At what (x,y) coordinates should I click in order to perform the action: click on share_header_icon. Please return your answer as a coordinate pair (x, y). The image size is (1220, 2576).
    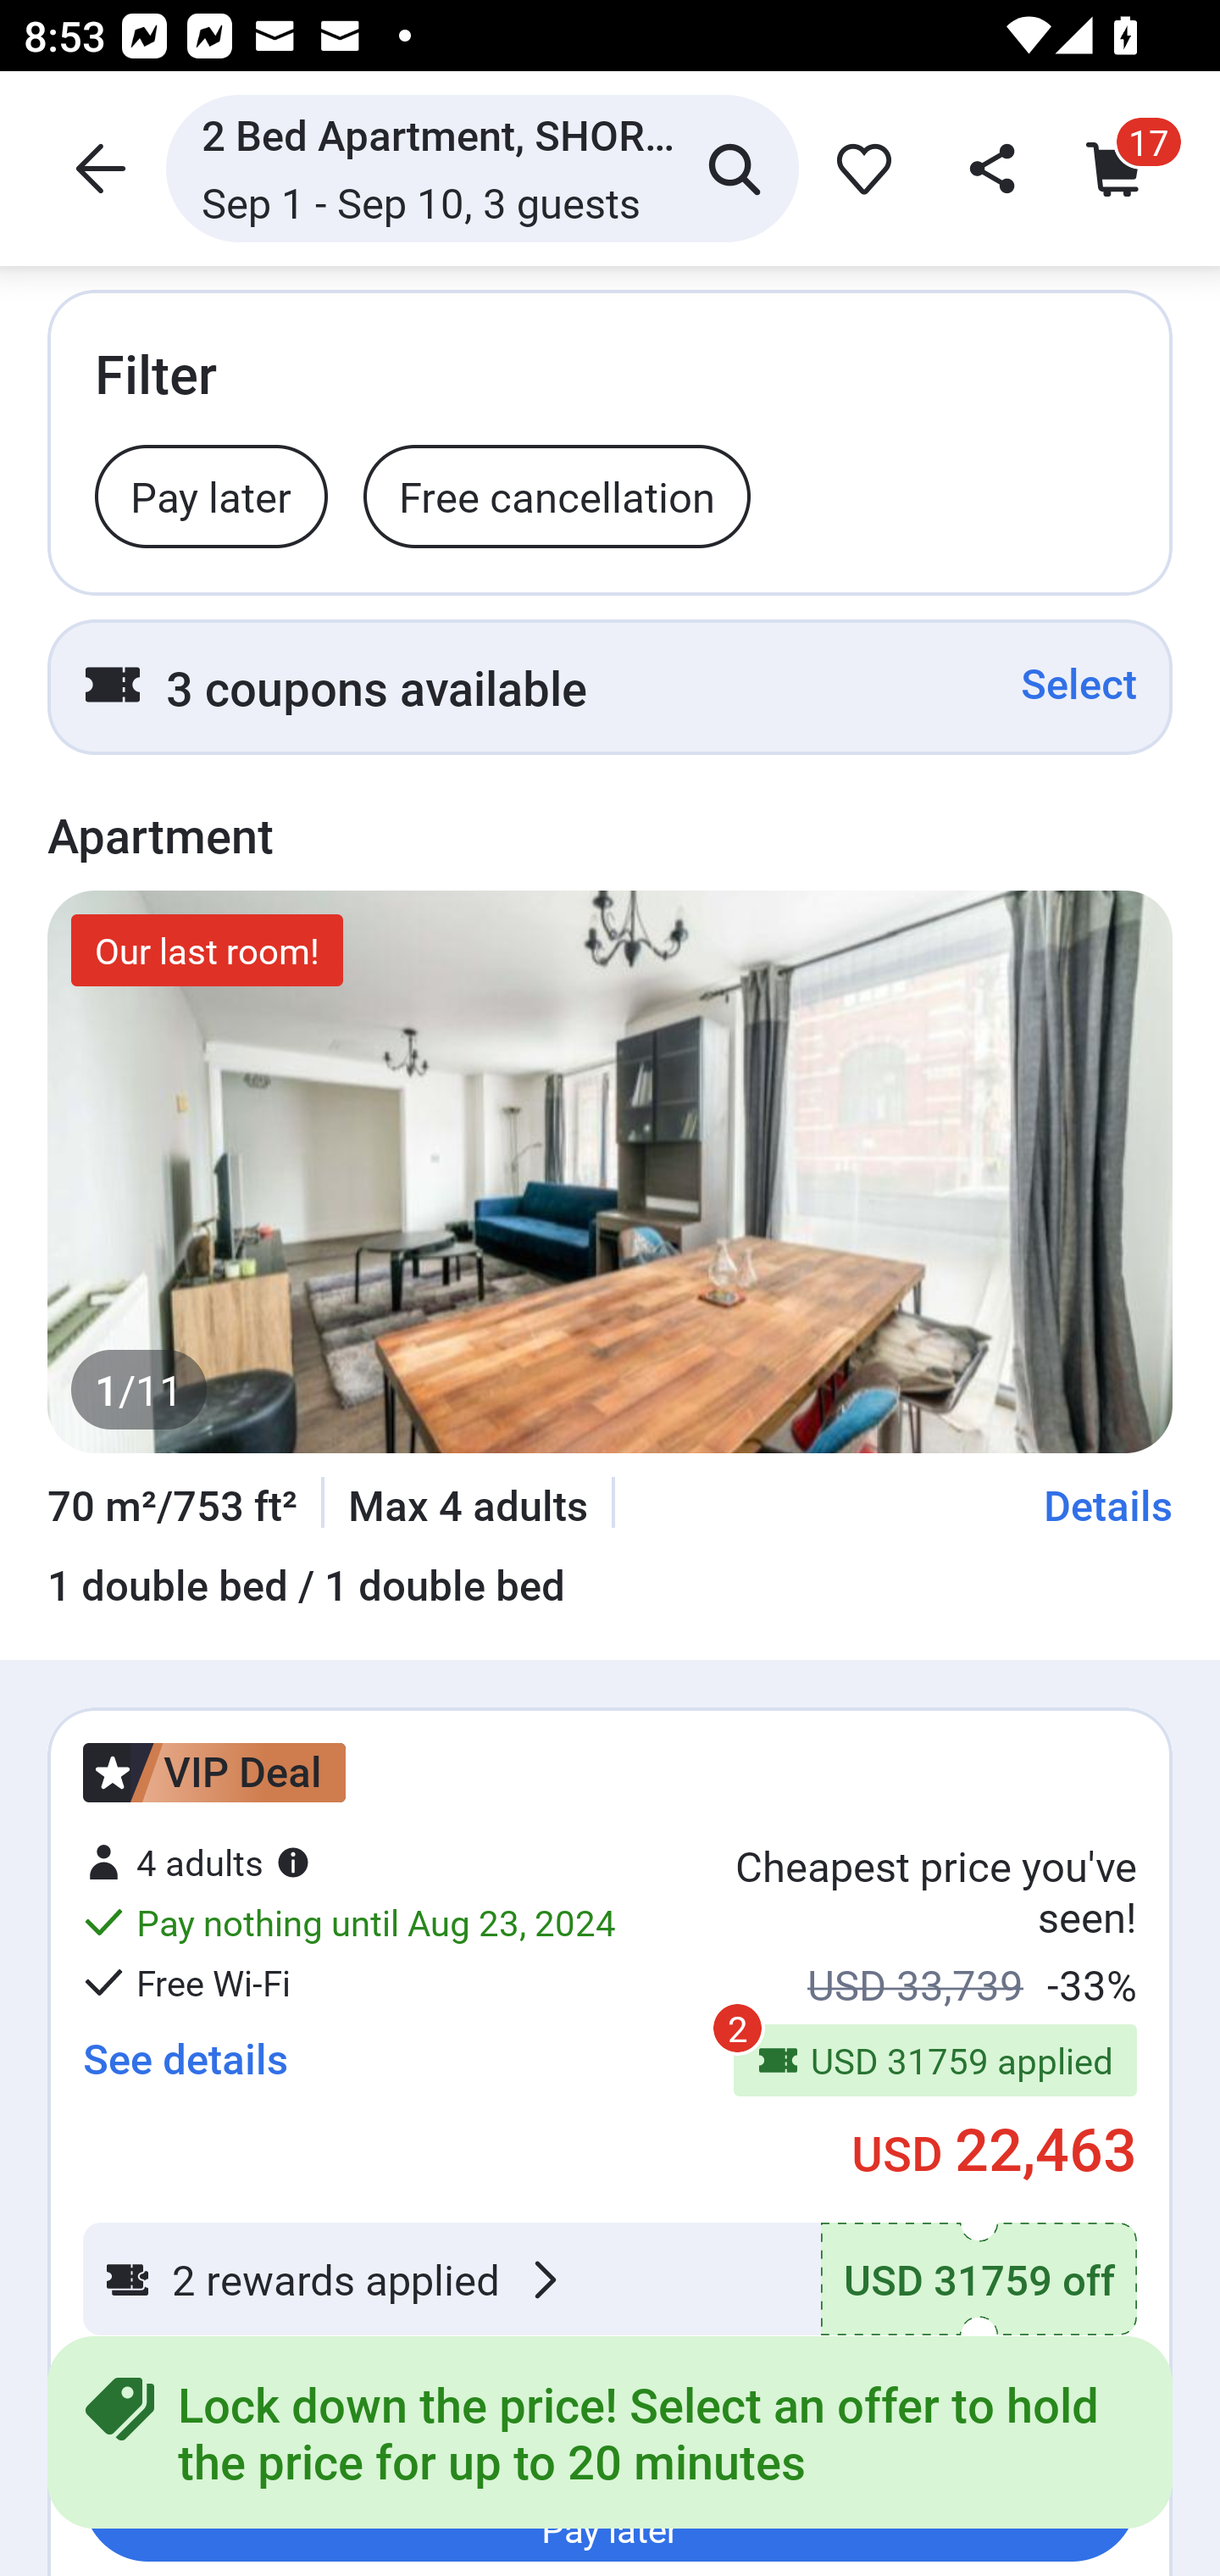
    Looking at the image, I should click on (988, 168).